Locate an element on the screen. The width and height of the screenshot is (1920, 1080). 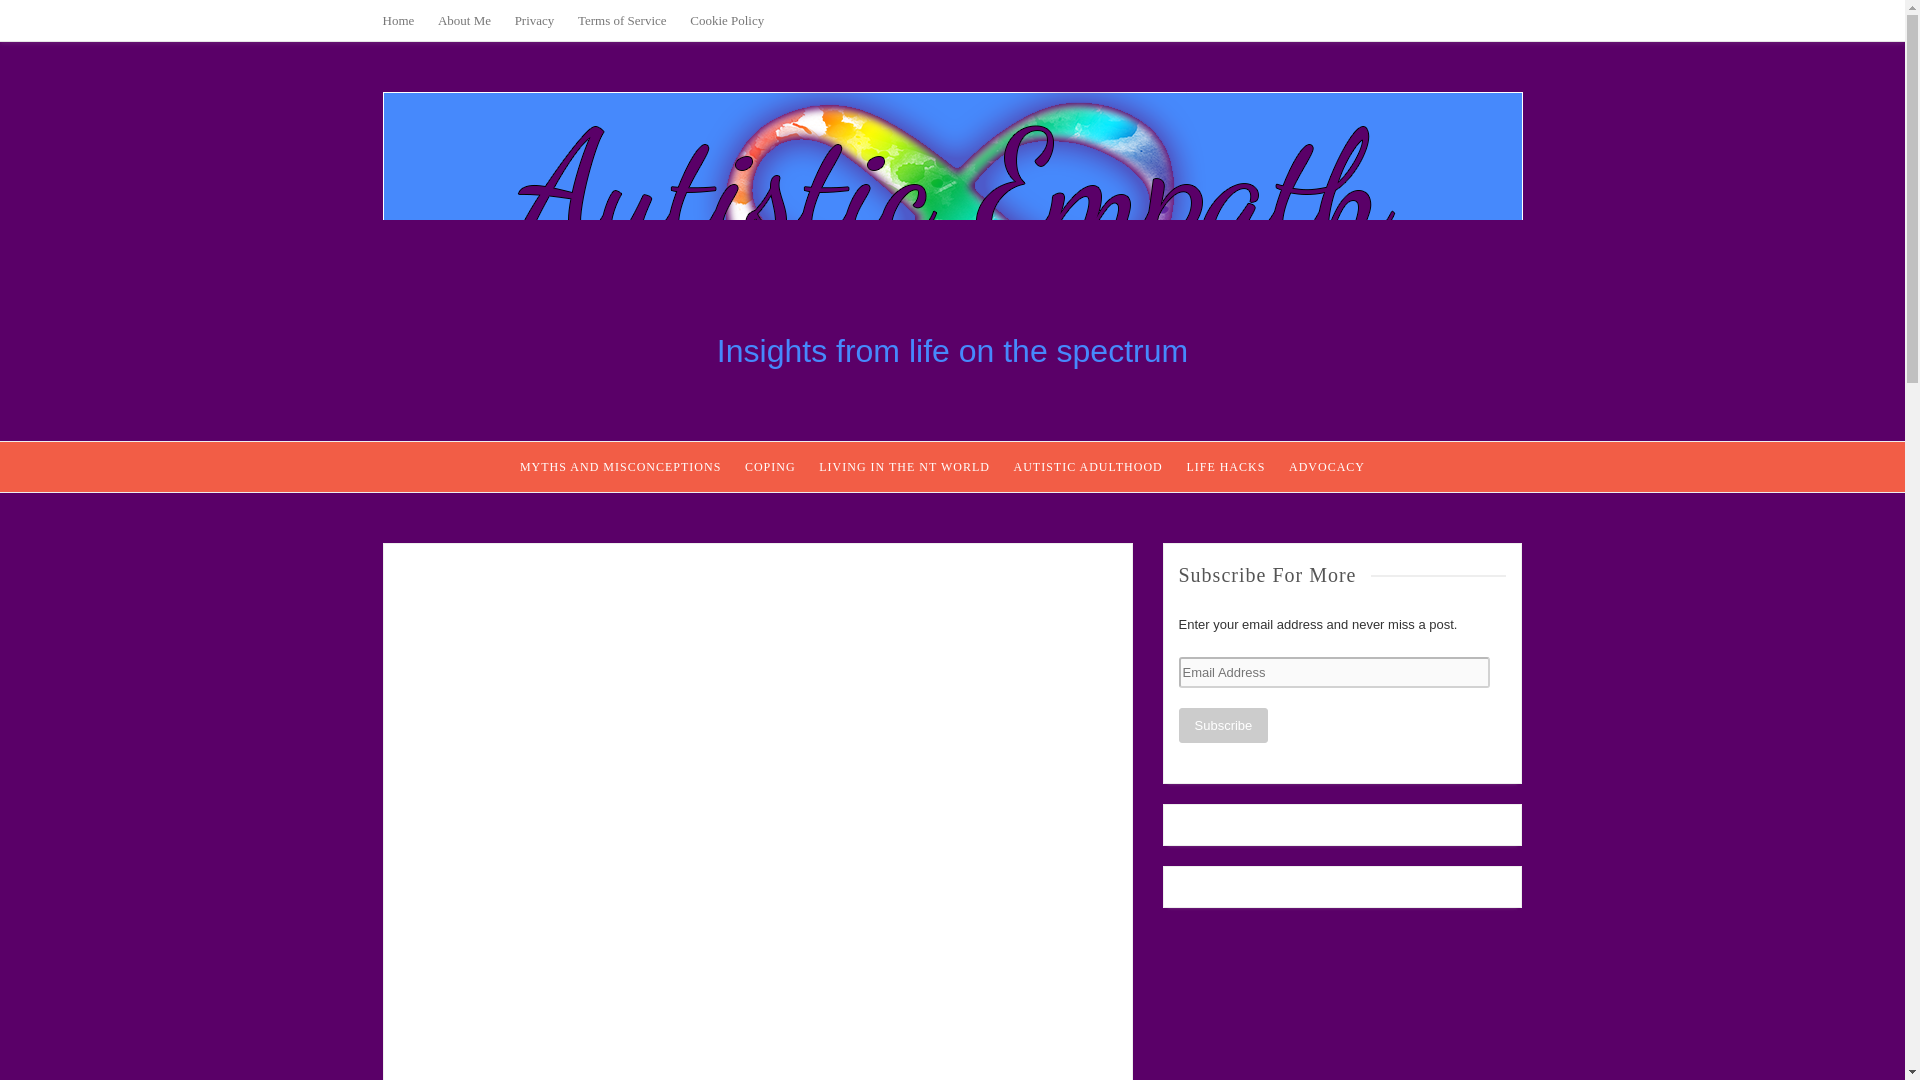
About Me is located at coordinates (464, 20).